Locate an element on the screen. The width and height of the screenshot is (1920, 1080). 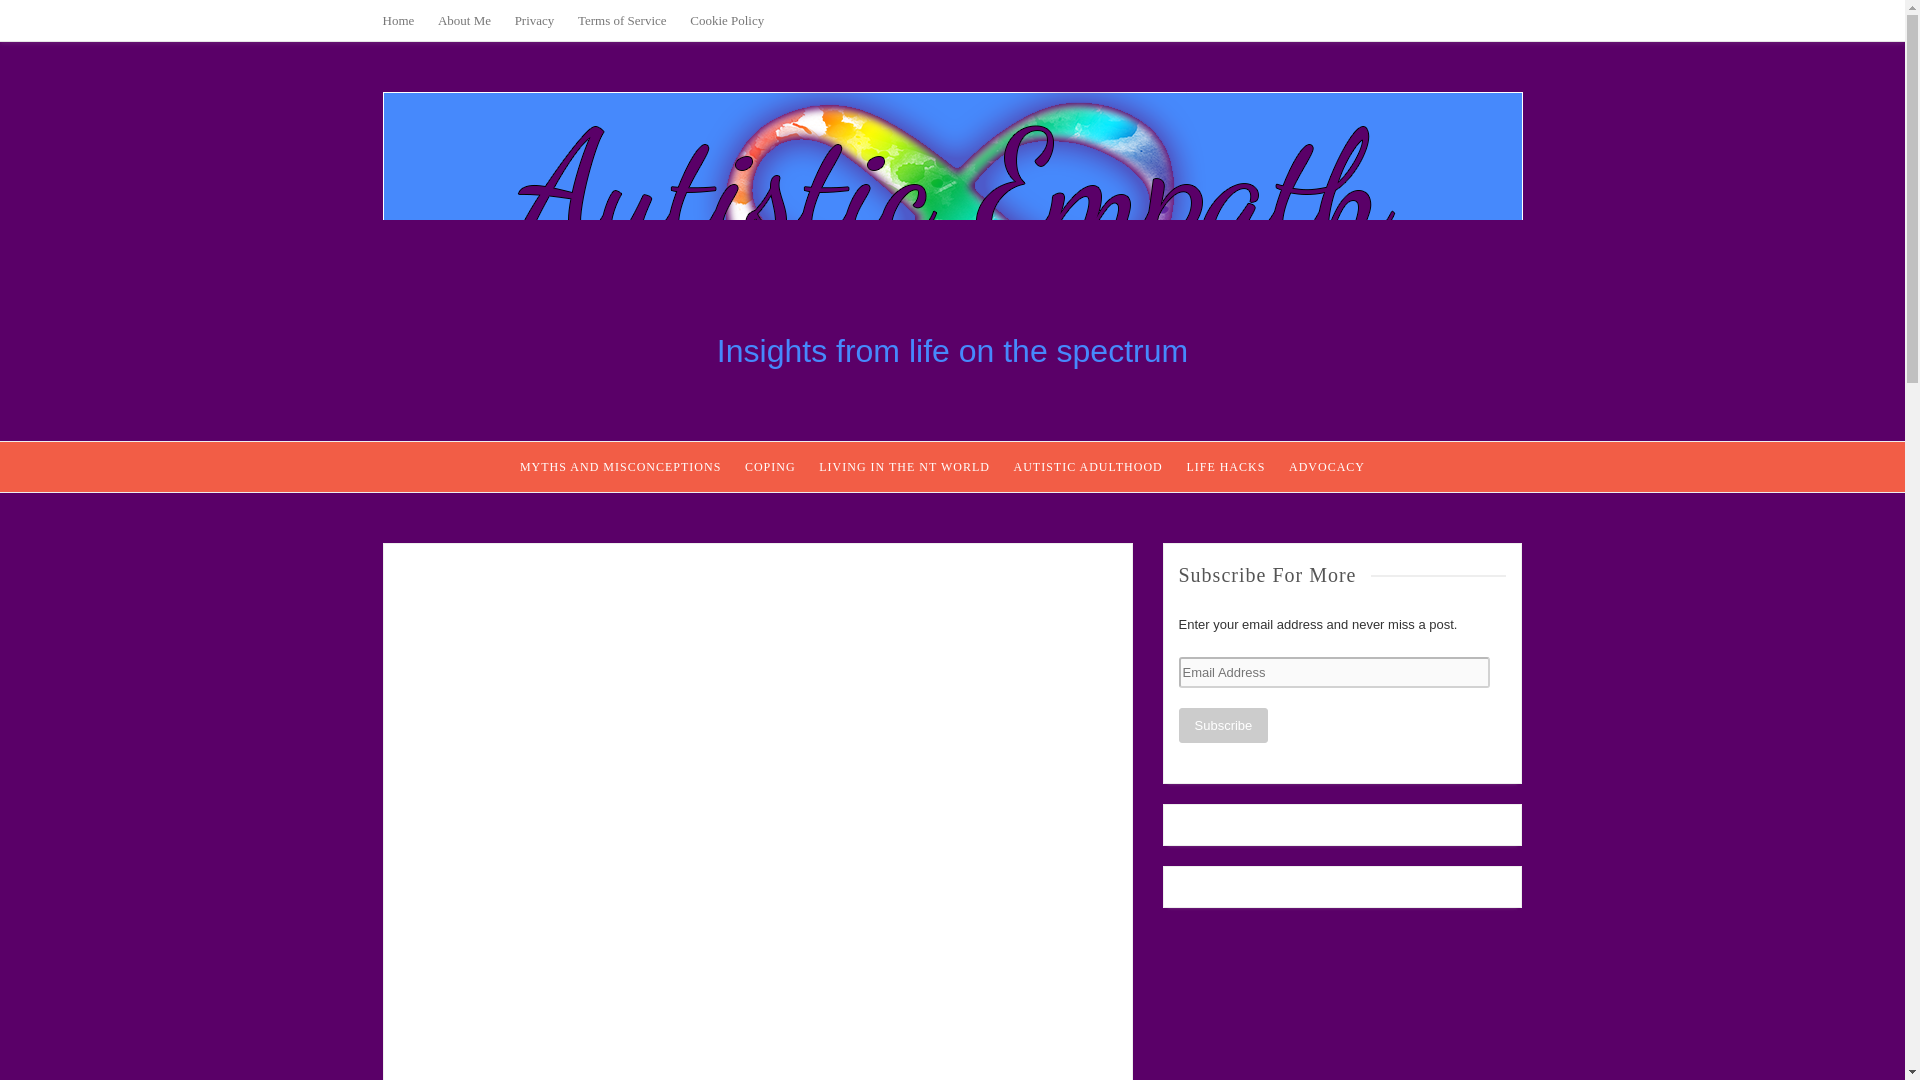
About Me is located at coordinates (464, 20).